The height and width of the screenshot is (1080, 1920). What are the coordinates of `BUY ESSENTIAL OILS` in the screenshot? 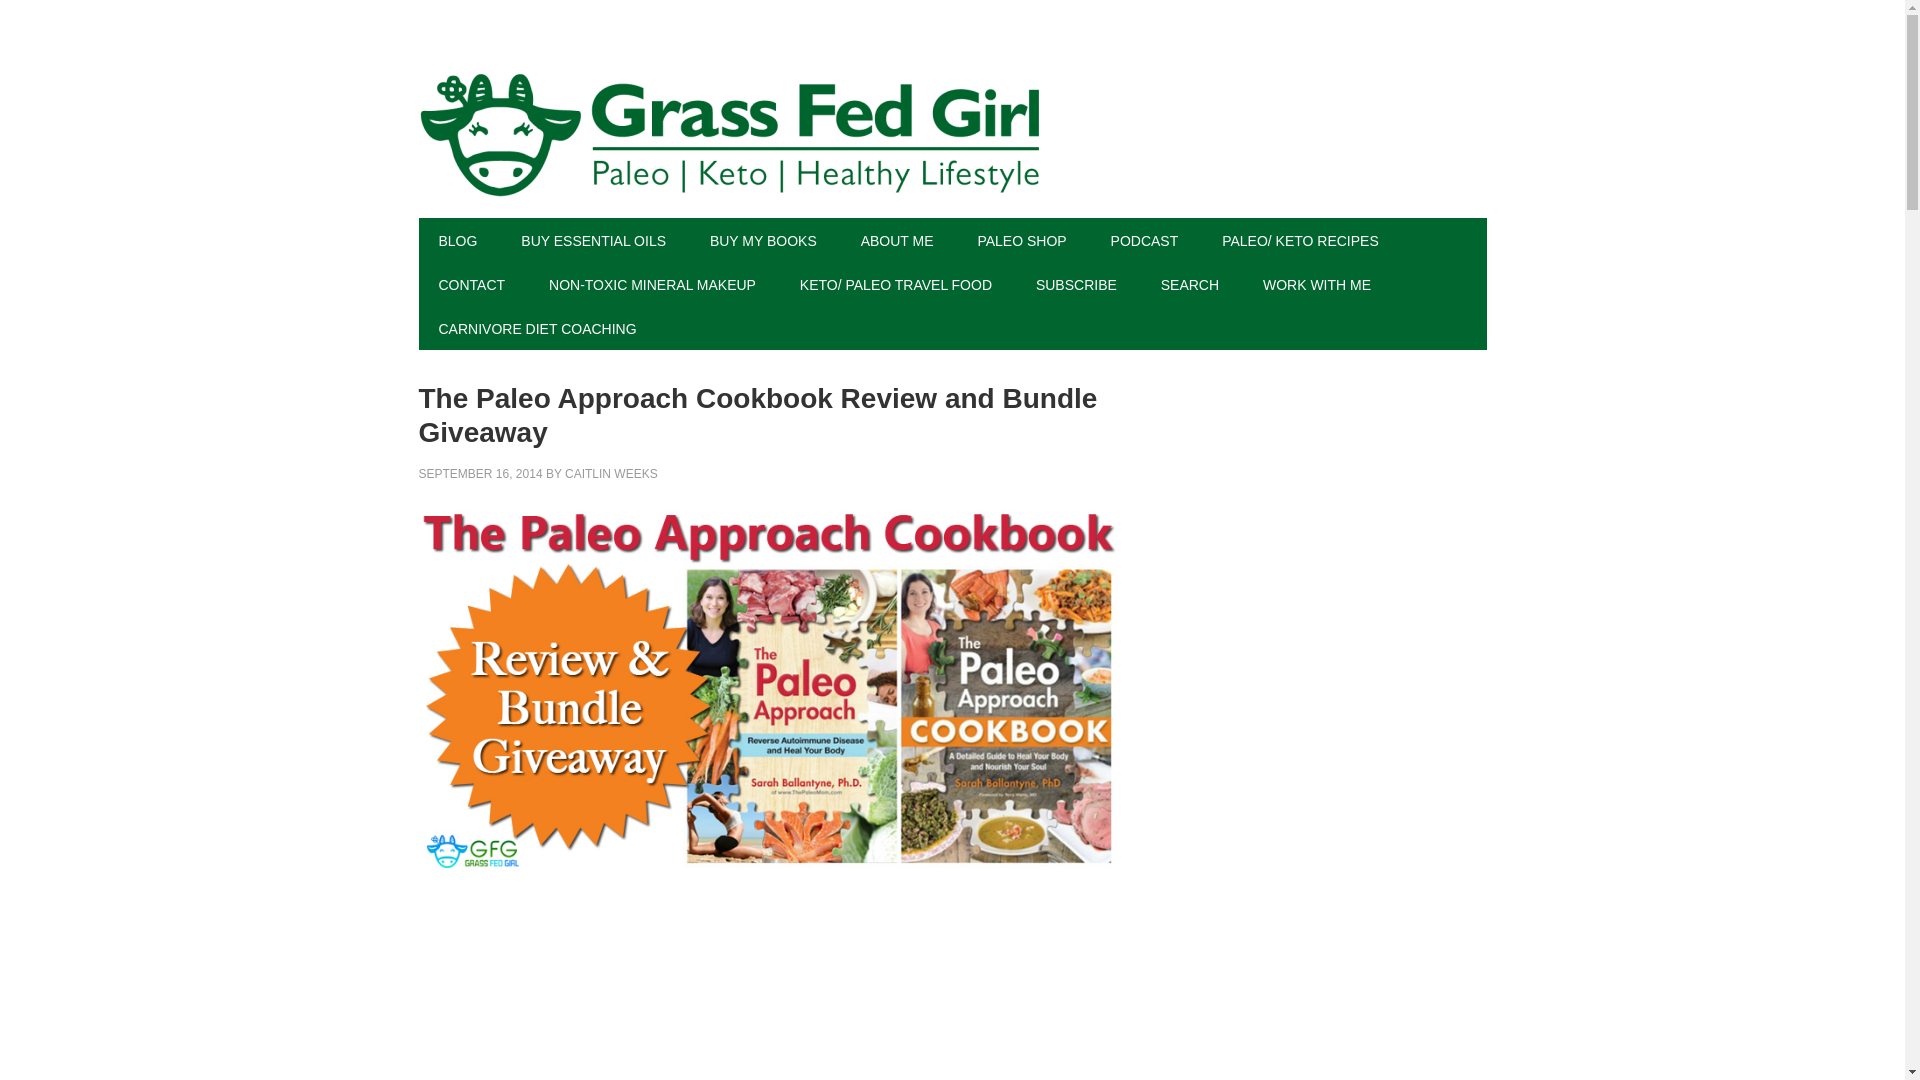 It's located at (593, 240).